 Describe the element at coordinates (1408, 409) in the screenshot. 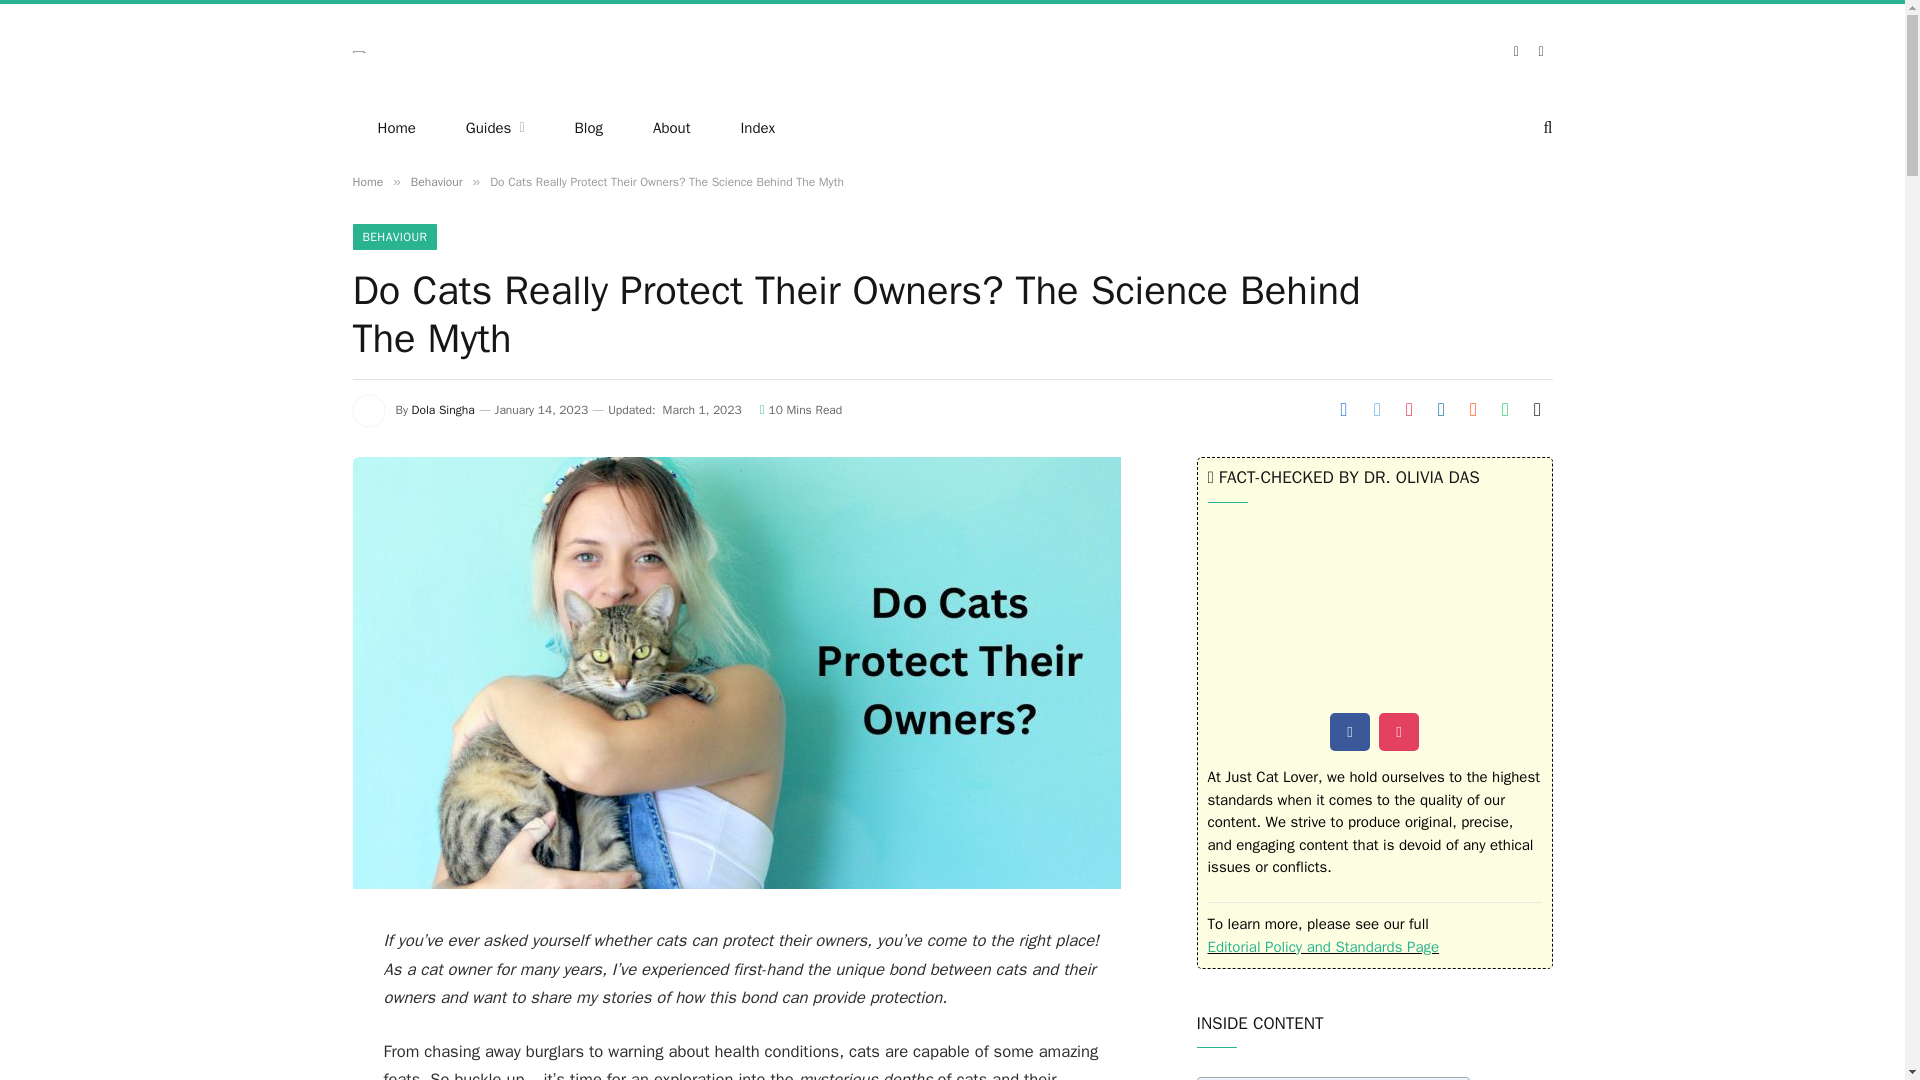

I see `Share on Pinterest` at that location.